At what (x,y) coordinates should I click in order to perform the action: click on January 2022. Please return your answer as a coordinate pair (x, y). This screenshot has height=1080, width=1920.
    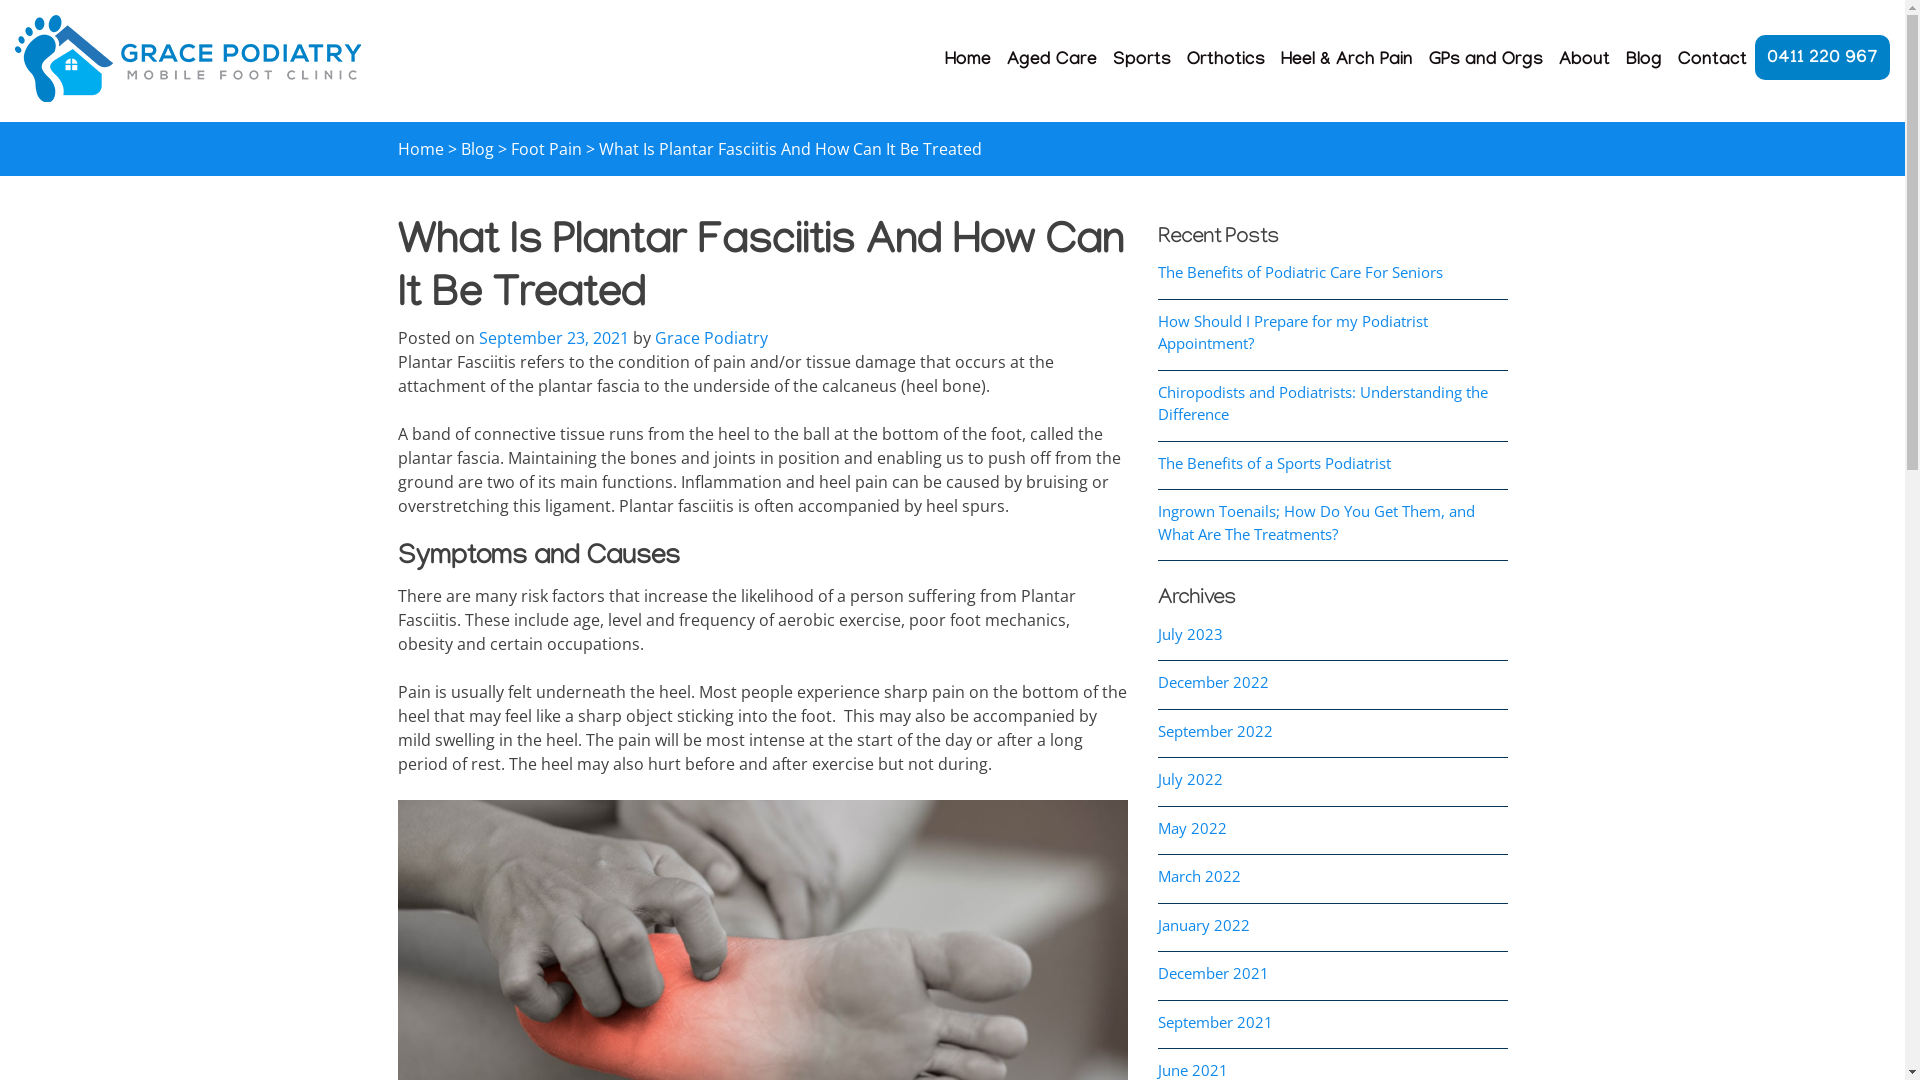
    Looking at the image, I should click on (1204, 925).